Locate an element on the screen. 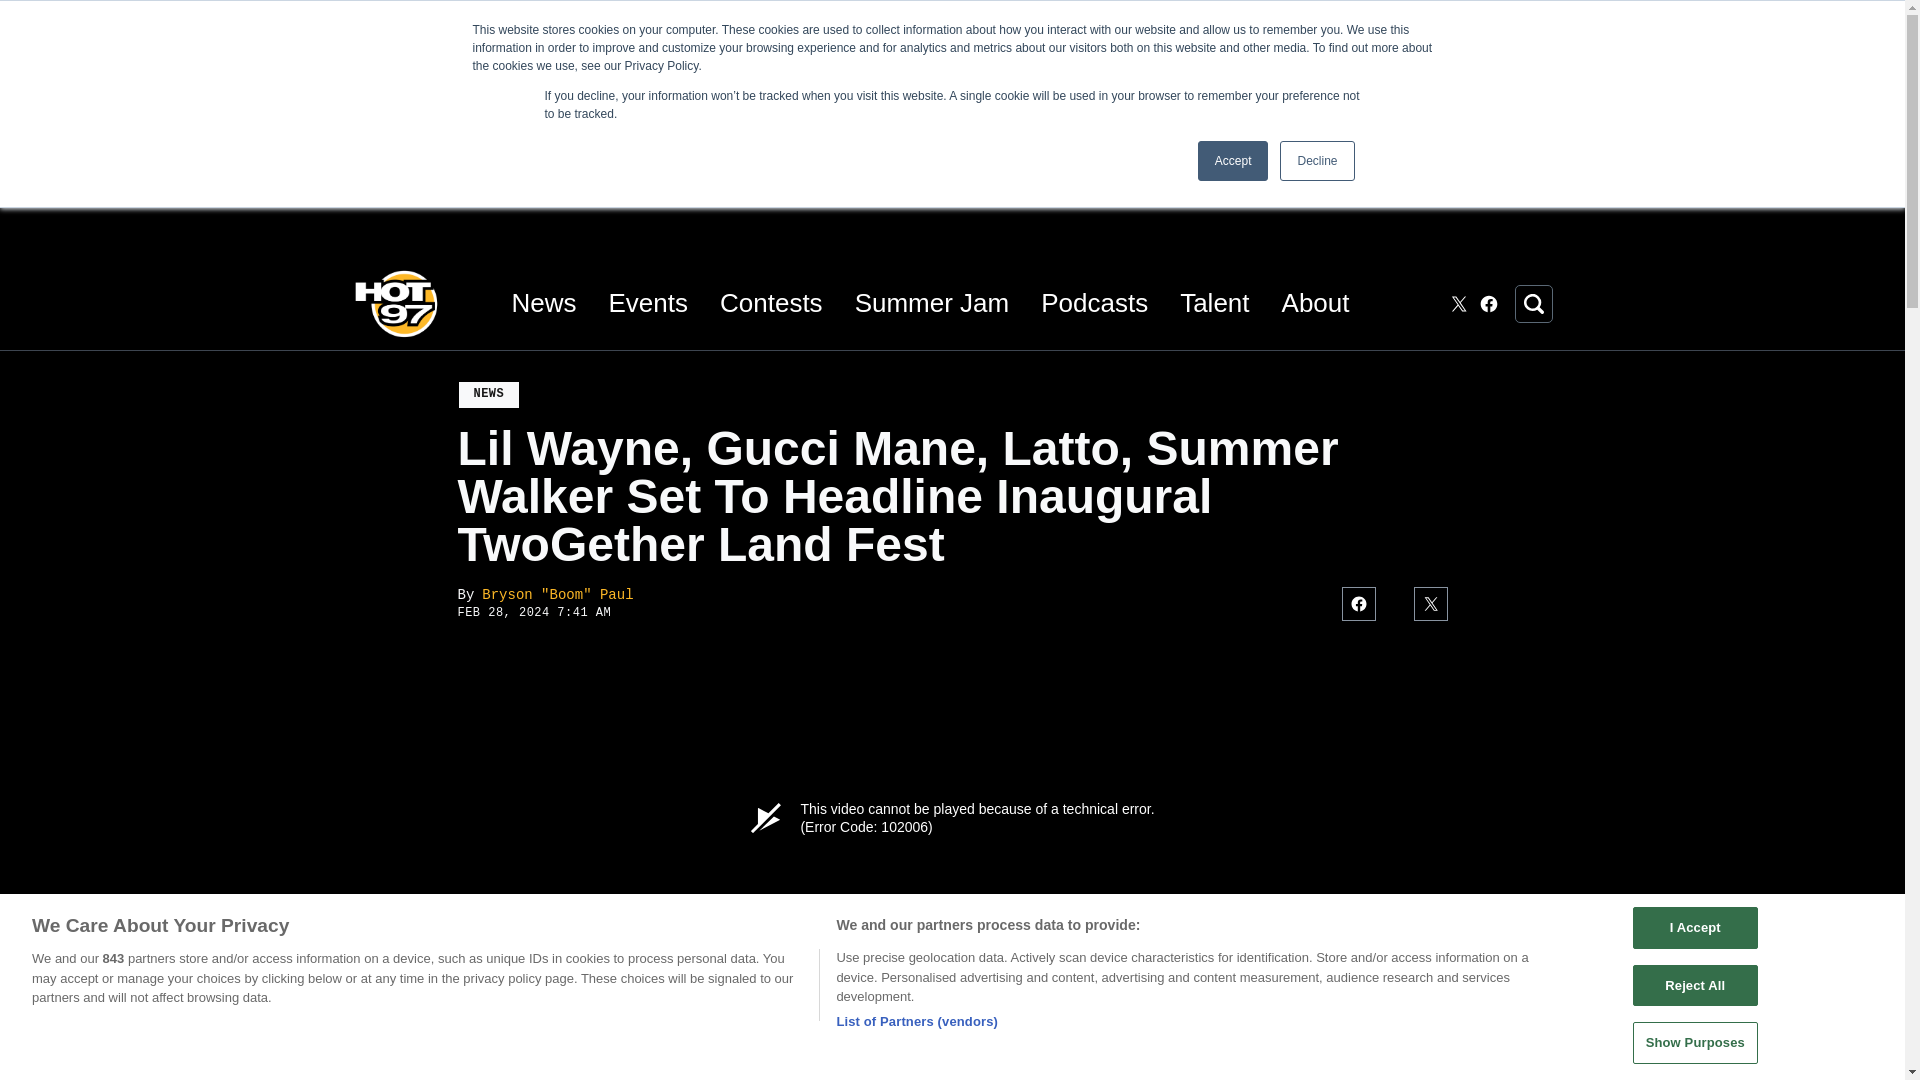 The image size is (1920, 1080). X is located at coordinates (1458, 304).